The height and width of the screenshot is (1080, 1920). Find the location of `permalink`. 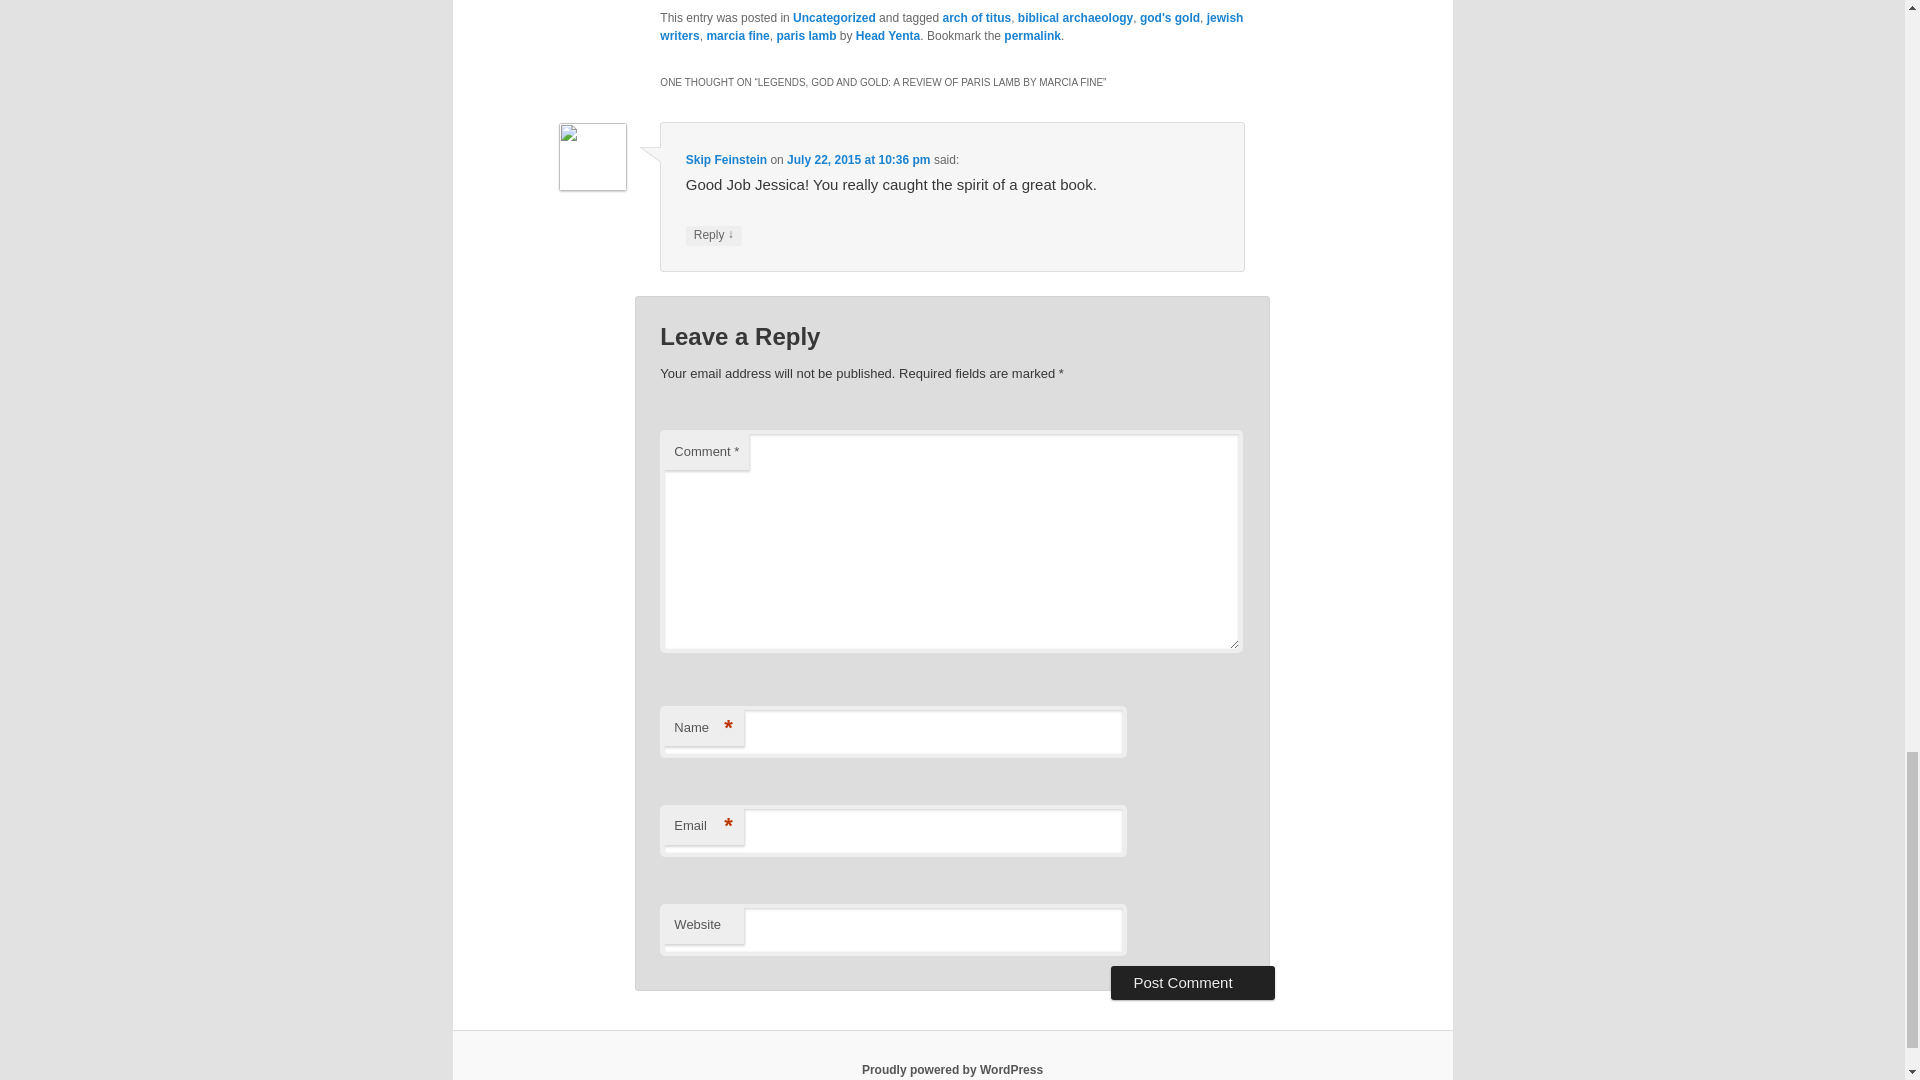

permalink is located at coordinates (1032, 36).